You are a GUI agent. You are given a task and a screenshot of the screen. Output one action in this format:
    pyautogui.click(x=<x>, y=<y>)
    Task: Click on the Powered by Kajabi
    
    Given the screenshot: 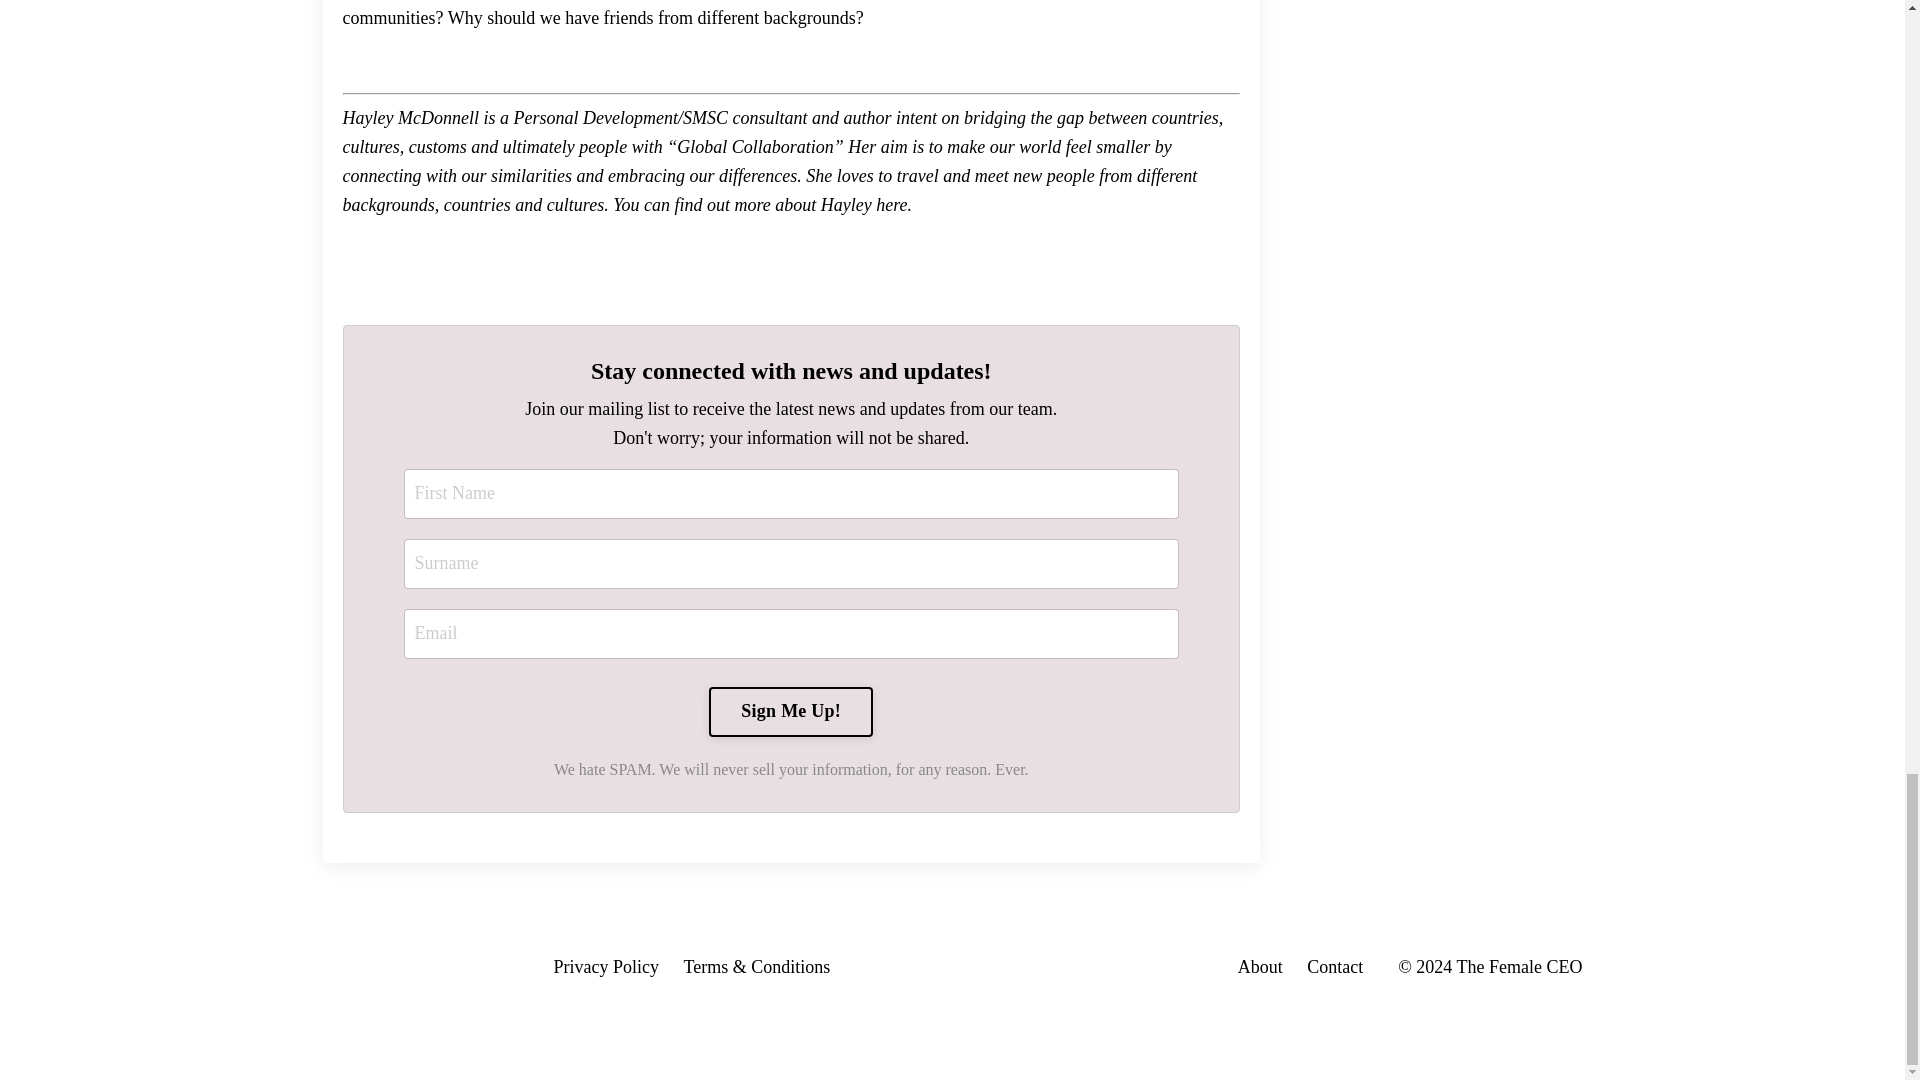 What is the action you would take?
    pyautogui.click(x=1528, y=1026)
    